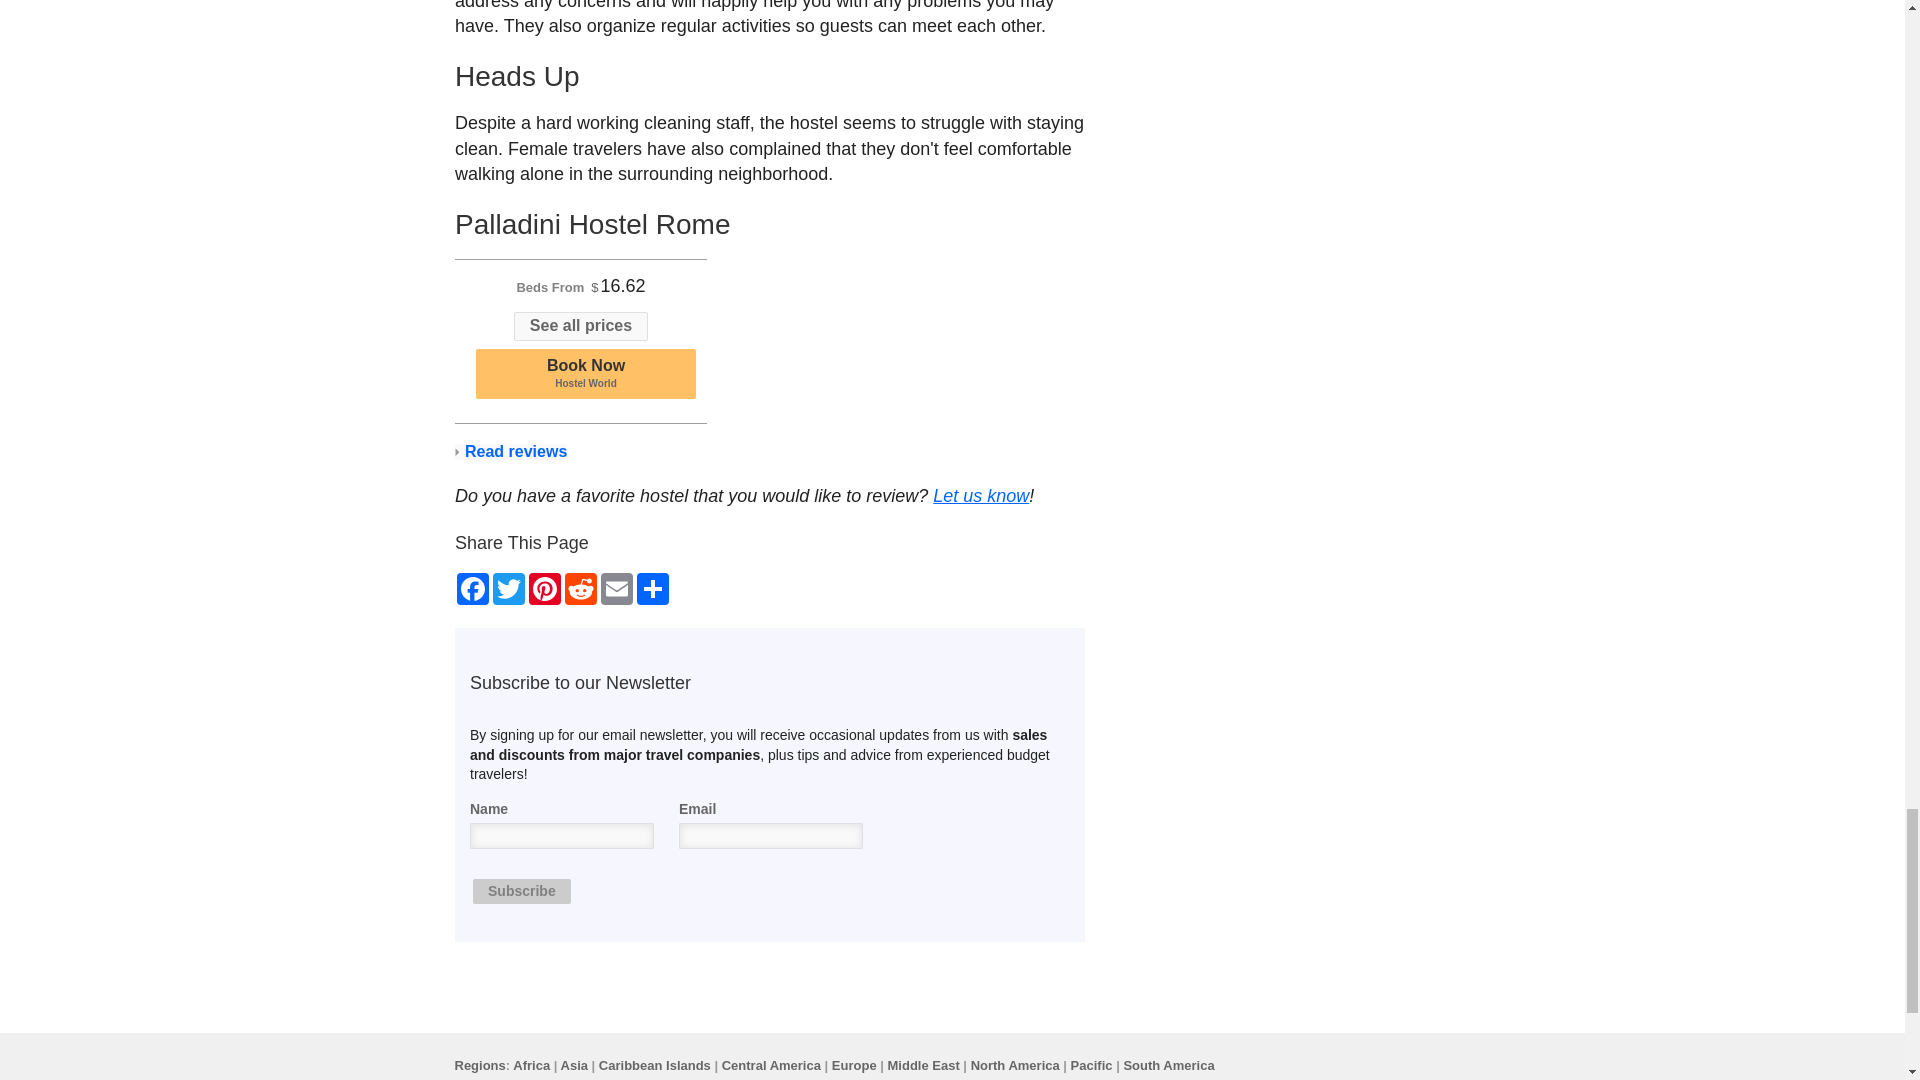 Image resolution: width=1920 pixels, height=1080 pixels. What do you see at coordinates (510, 268) in the screenshot?
I see `Subscribe` at bounding box center [510, 268].